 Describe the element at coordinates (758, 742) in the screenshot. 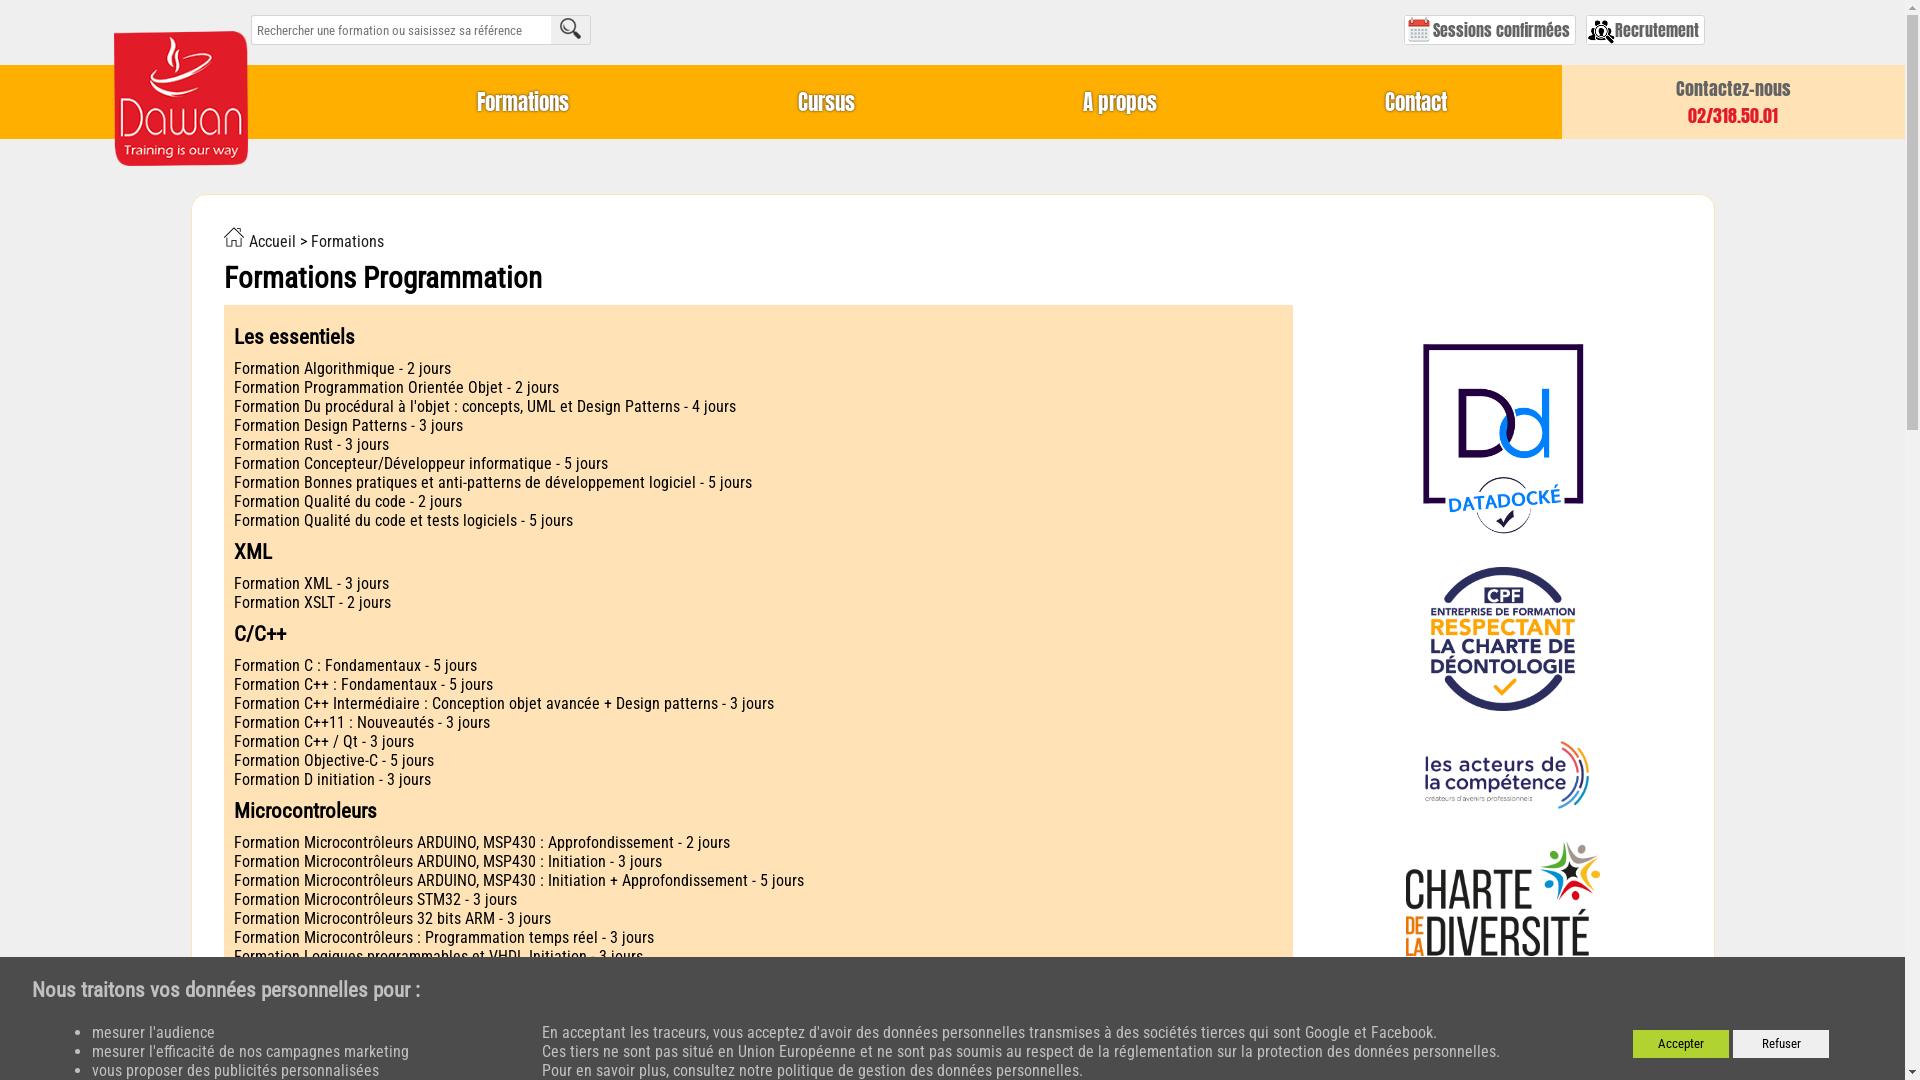

I see `Formation C++ / Qt - 3 jours` at that location.